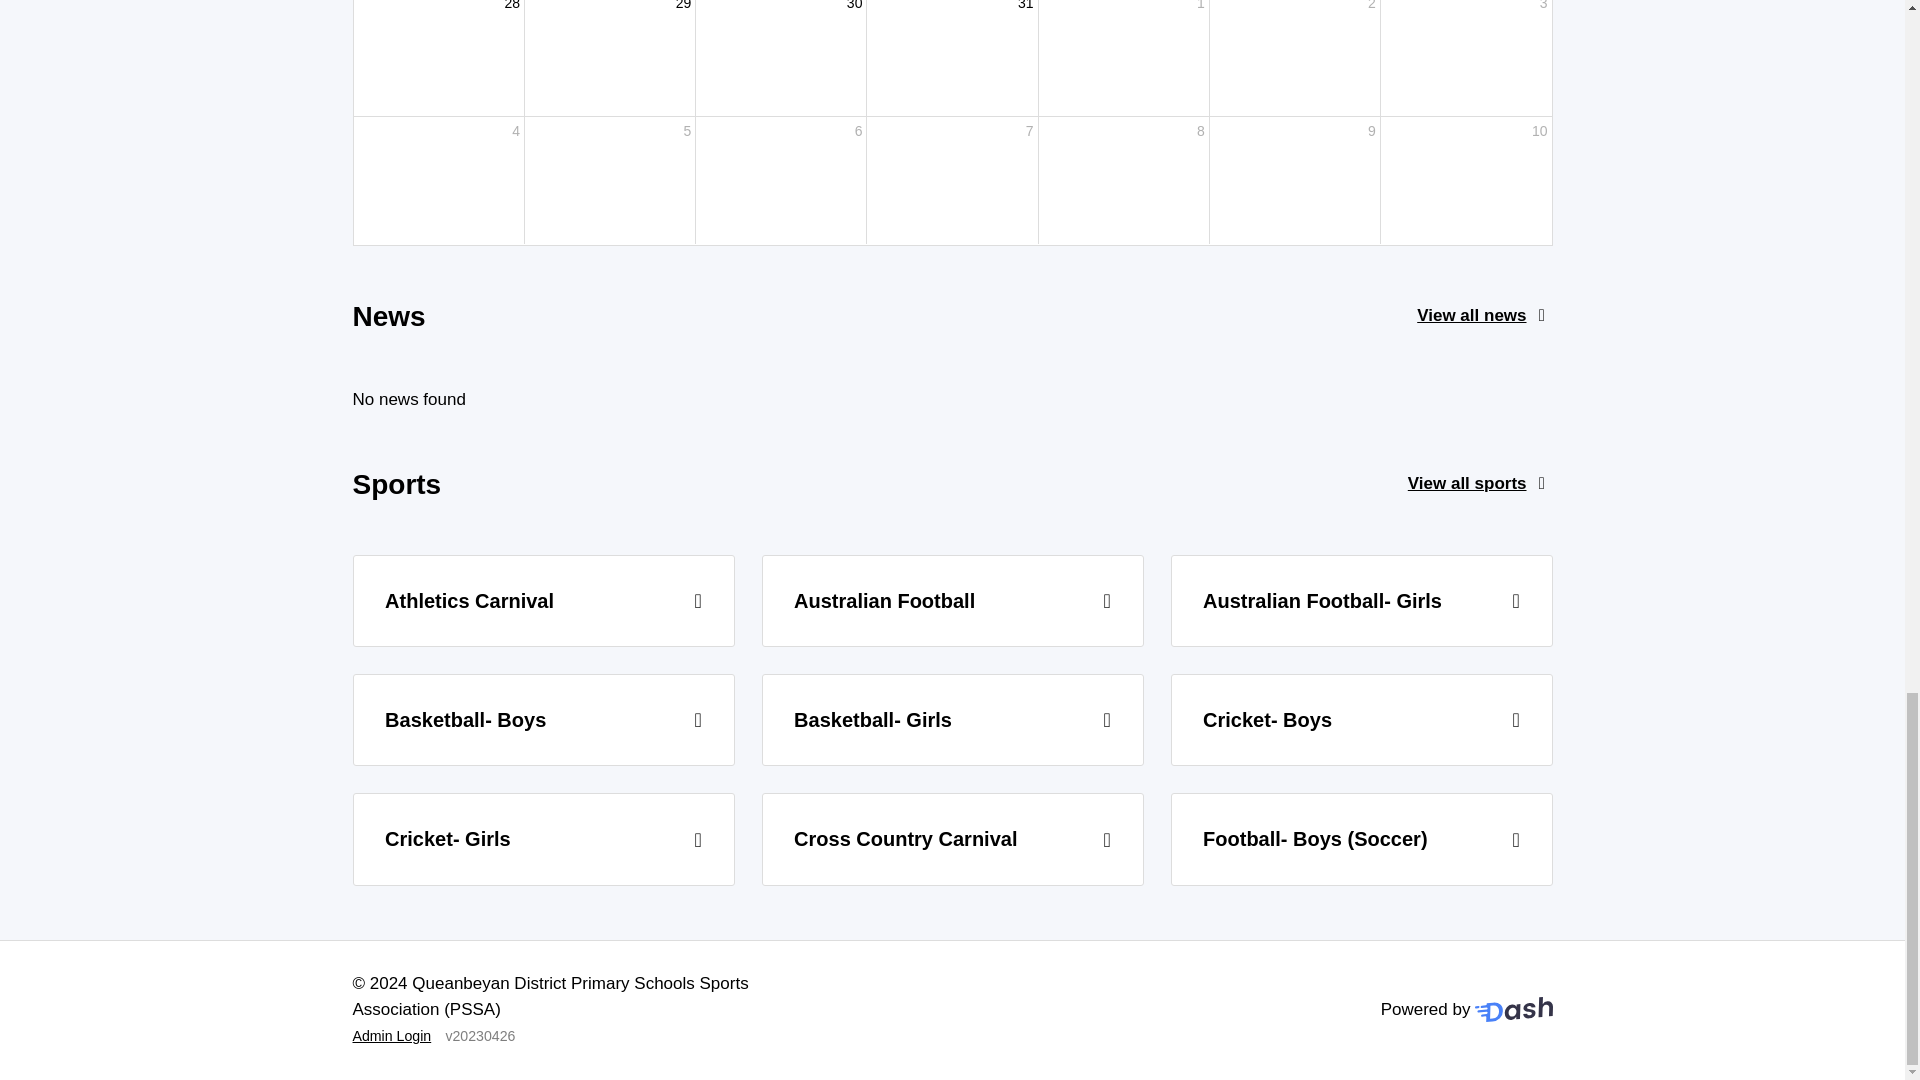 This screenshot has height=1080, width=1920. Describe the element at coordinates (1466, 58) in the screenshot. I see `3` at that location.